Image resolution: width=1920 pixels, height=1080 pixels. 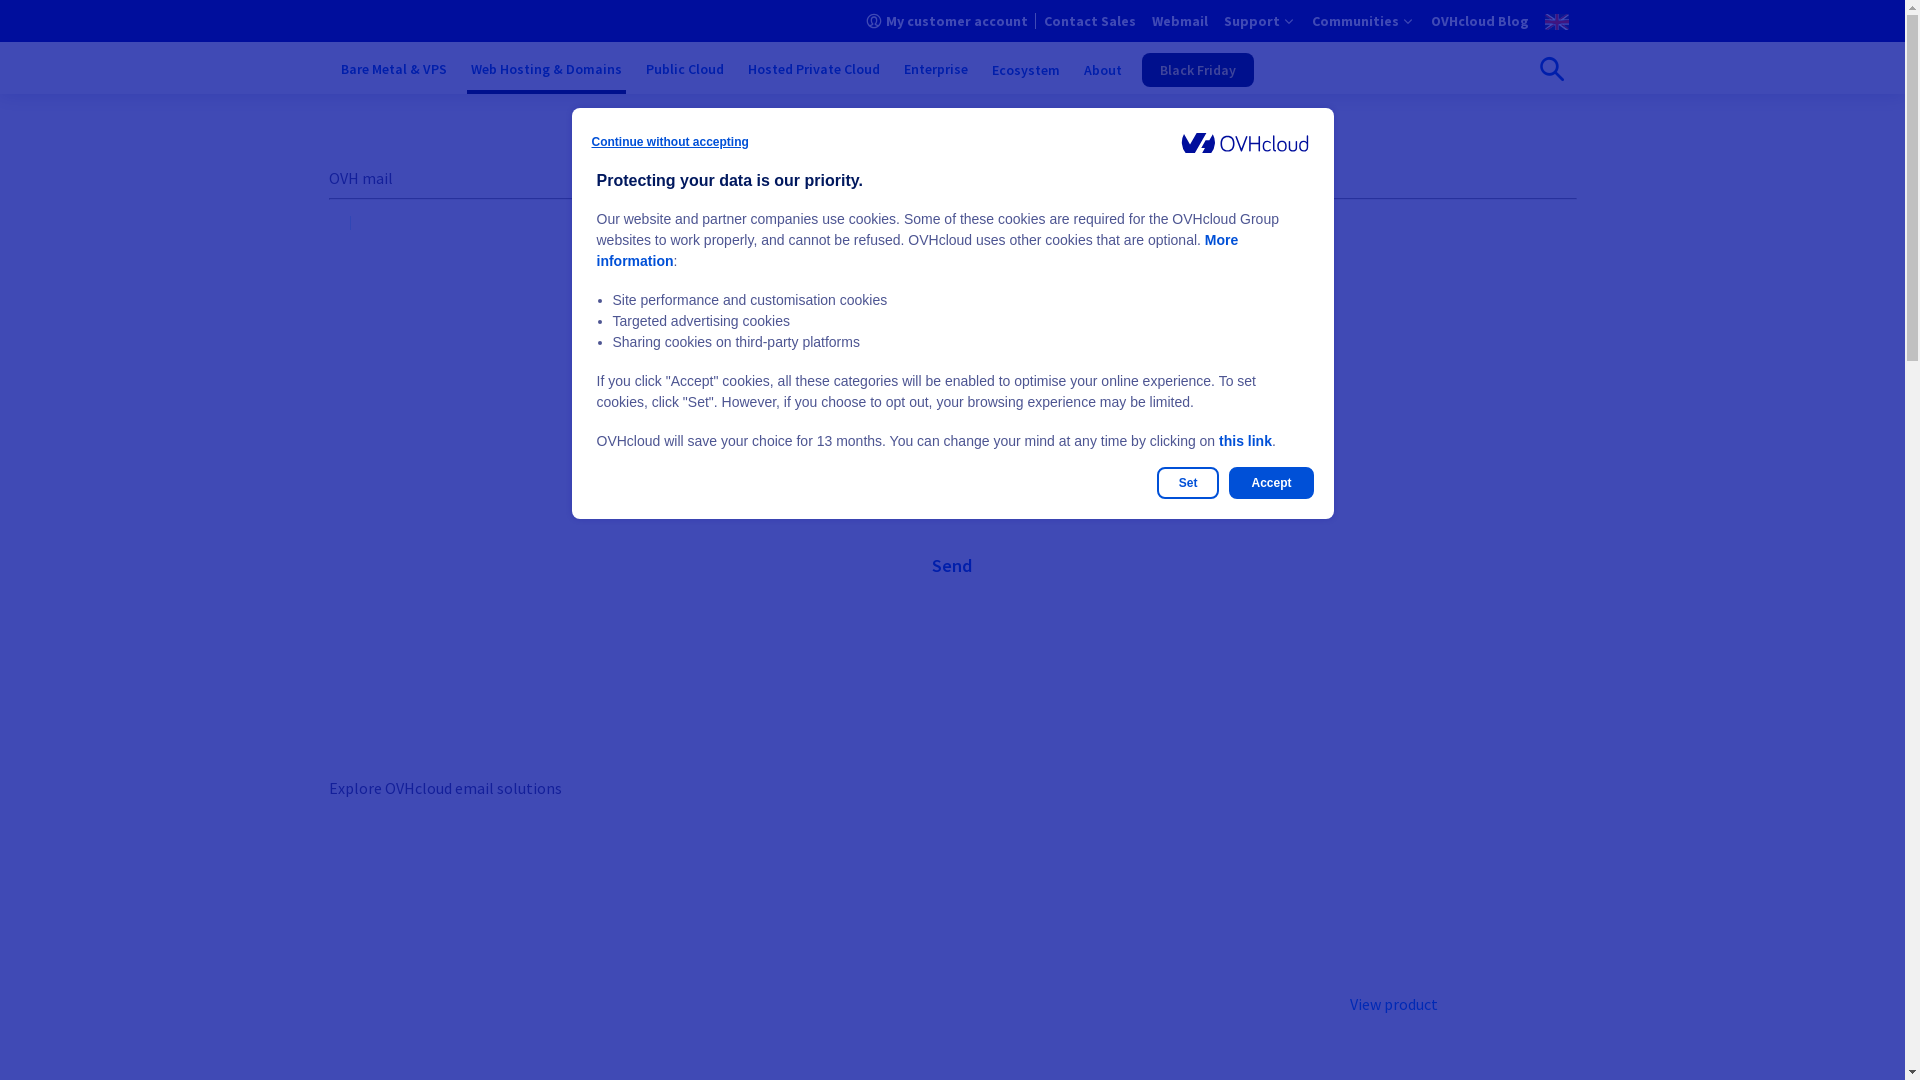 What do you see at coordinates (1056, 998) in the screenshot?
I see `Order now` at bounding box center [1056, 998].